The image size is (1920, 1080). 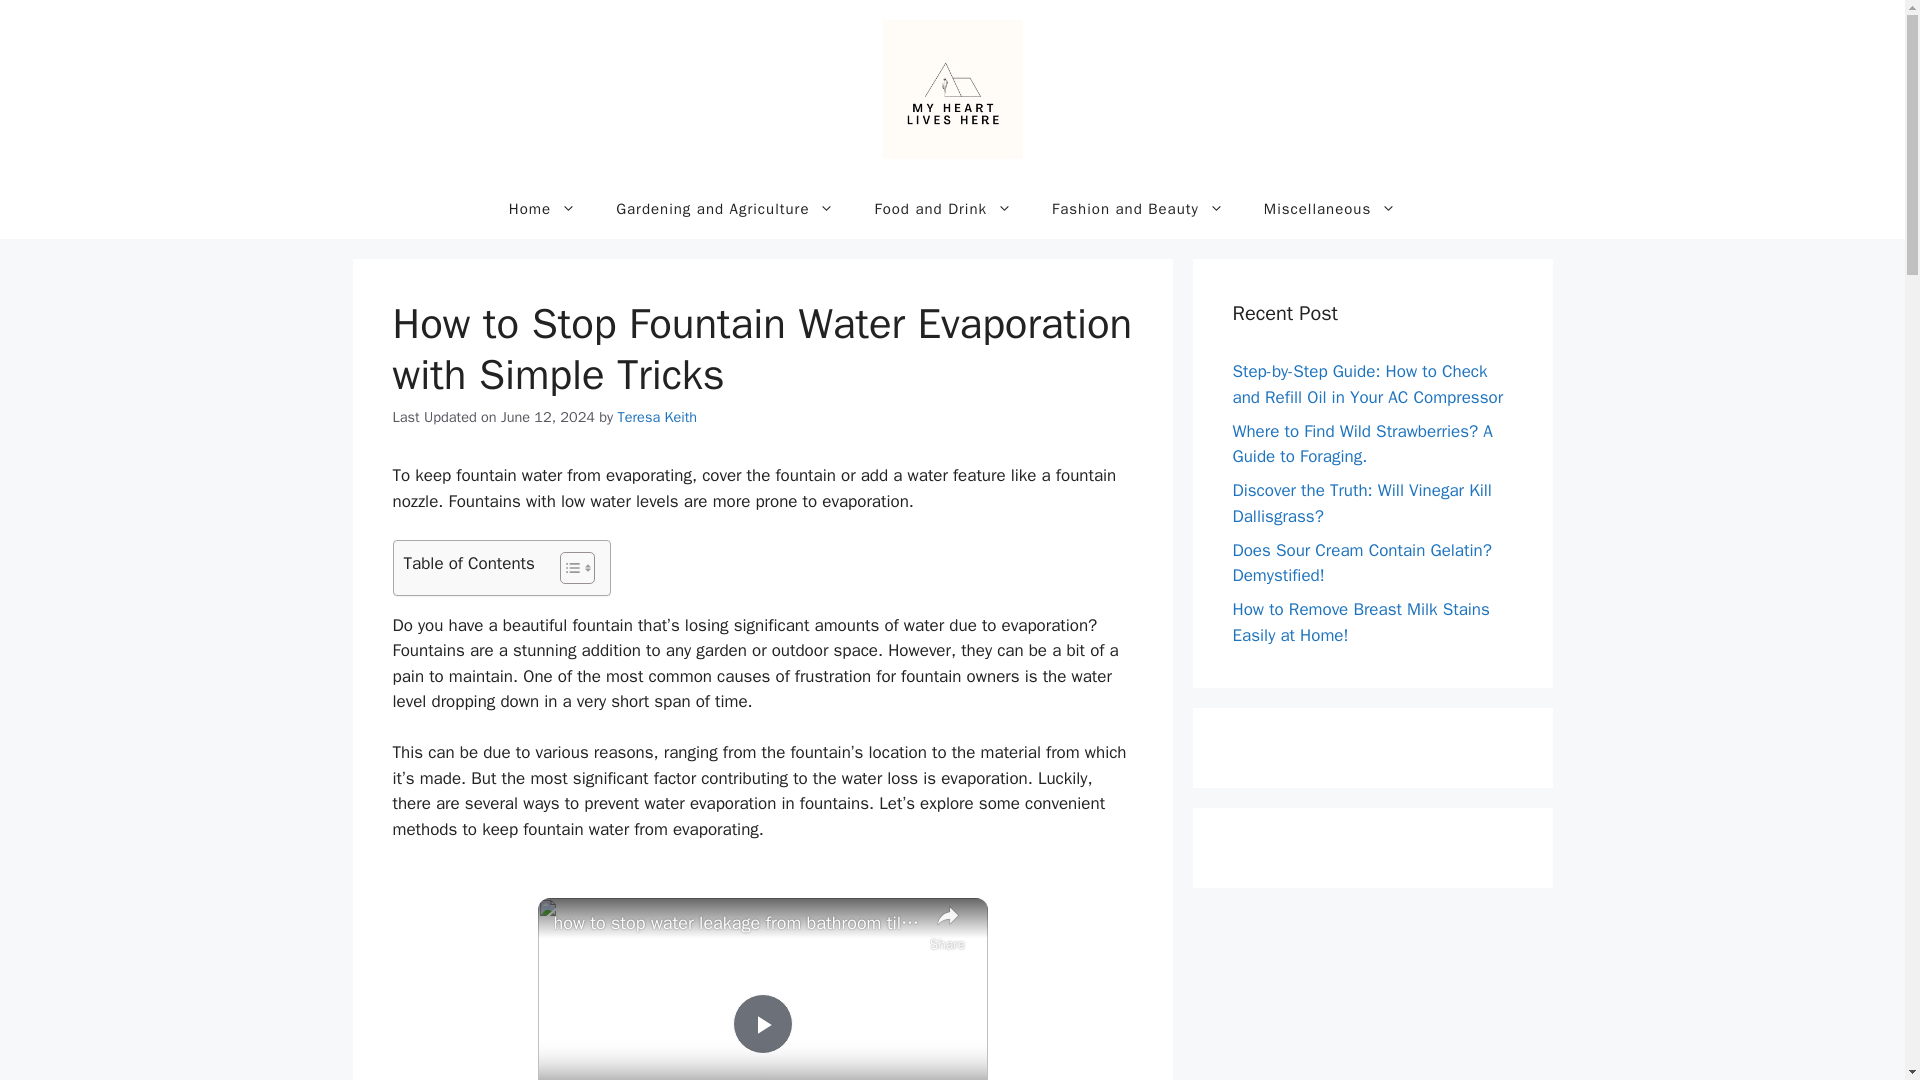 I want to click on Play Video, so click(x=761, y=1024).